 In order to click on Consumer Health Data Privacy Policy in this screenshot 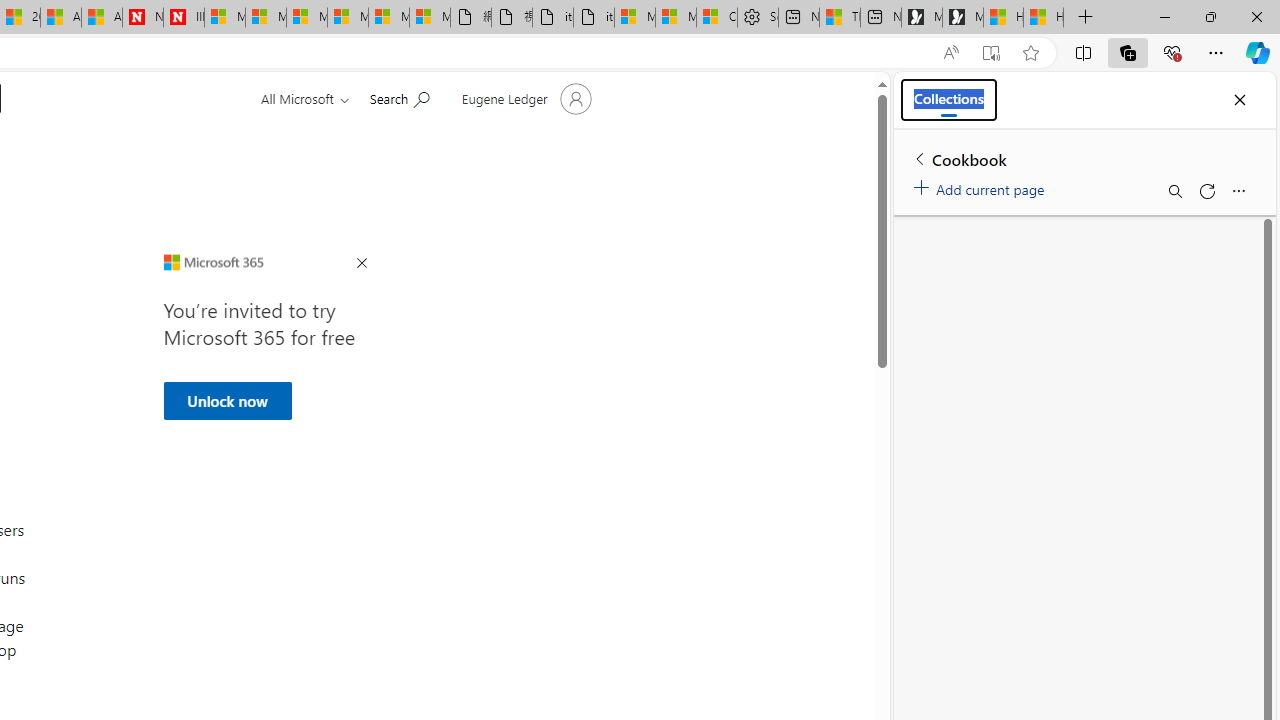, I will do `click(717, 18)`.